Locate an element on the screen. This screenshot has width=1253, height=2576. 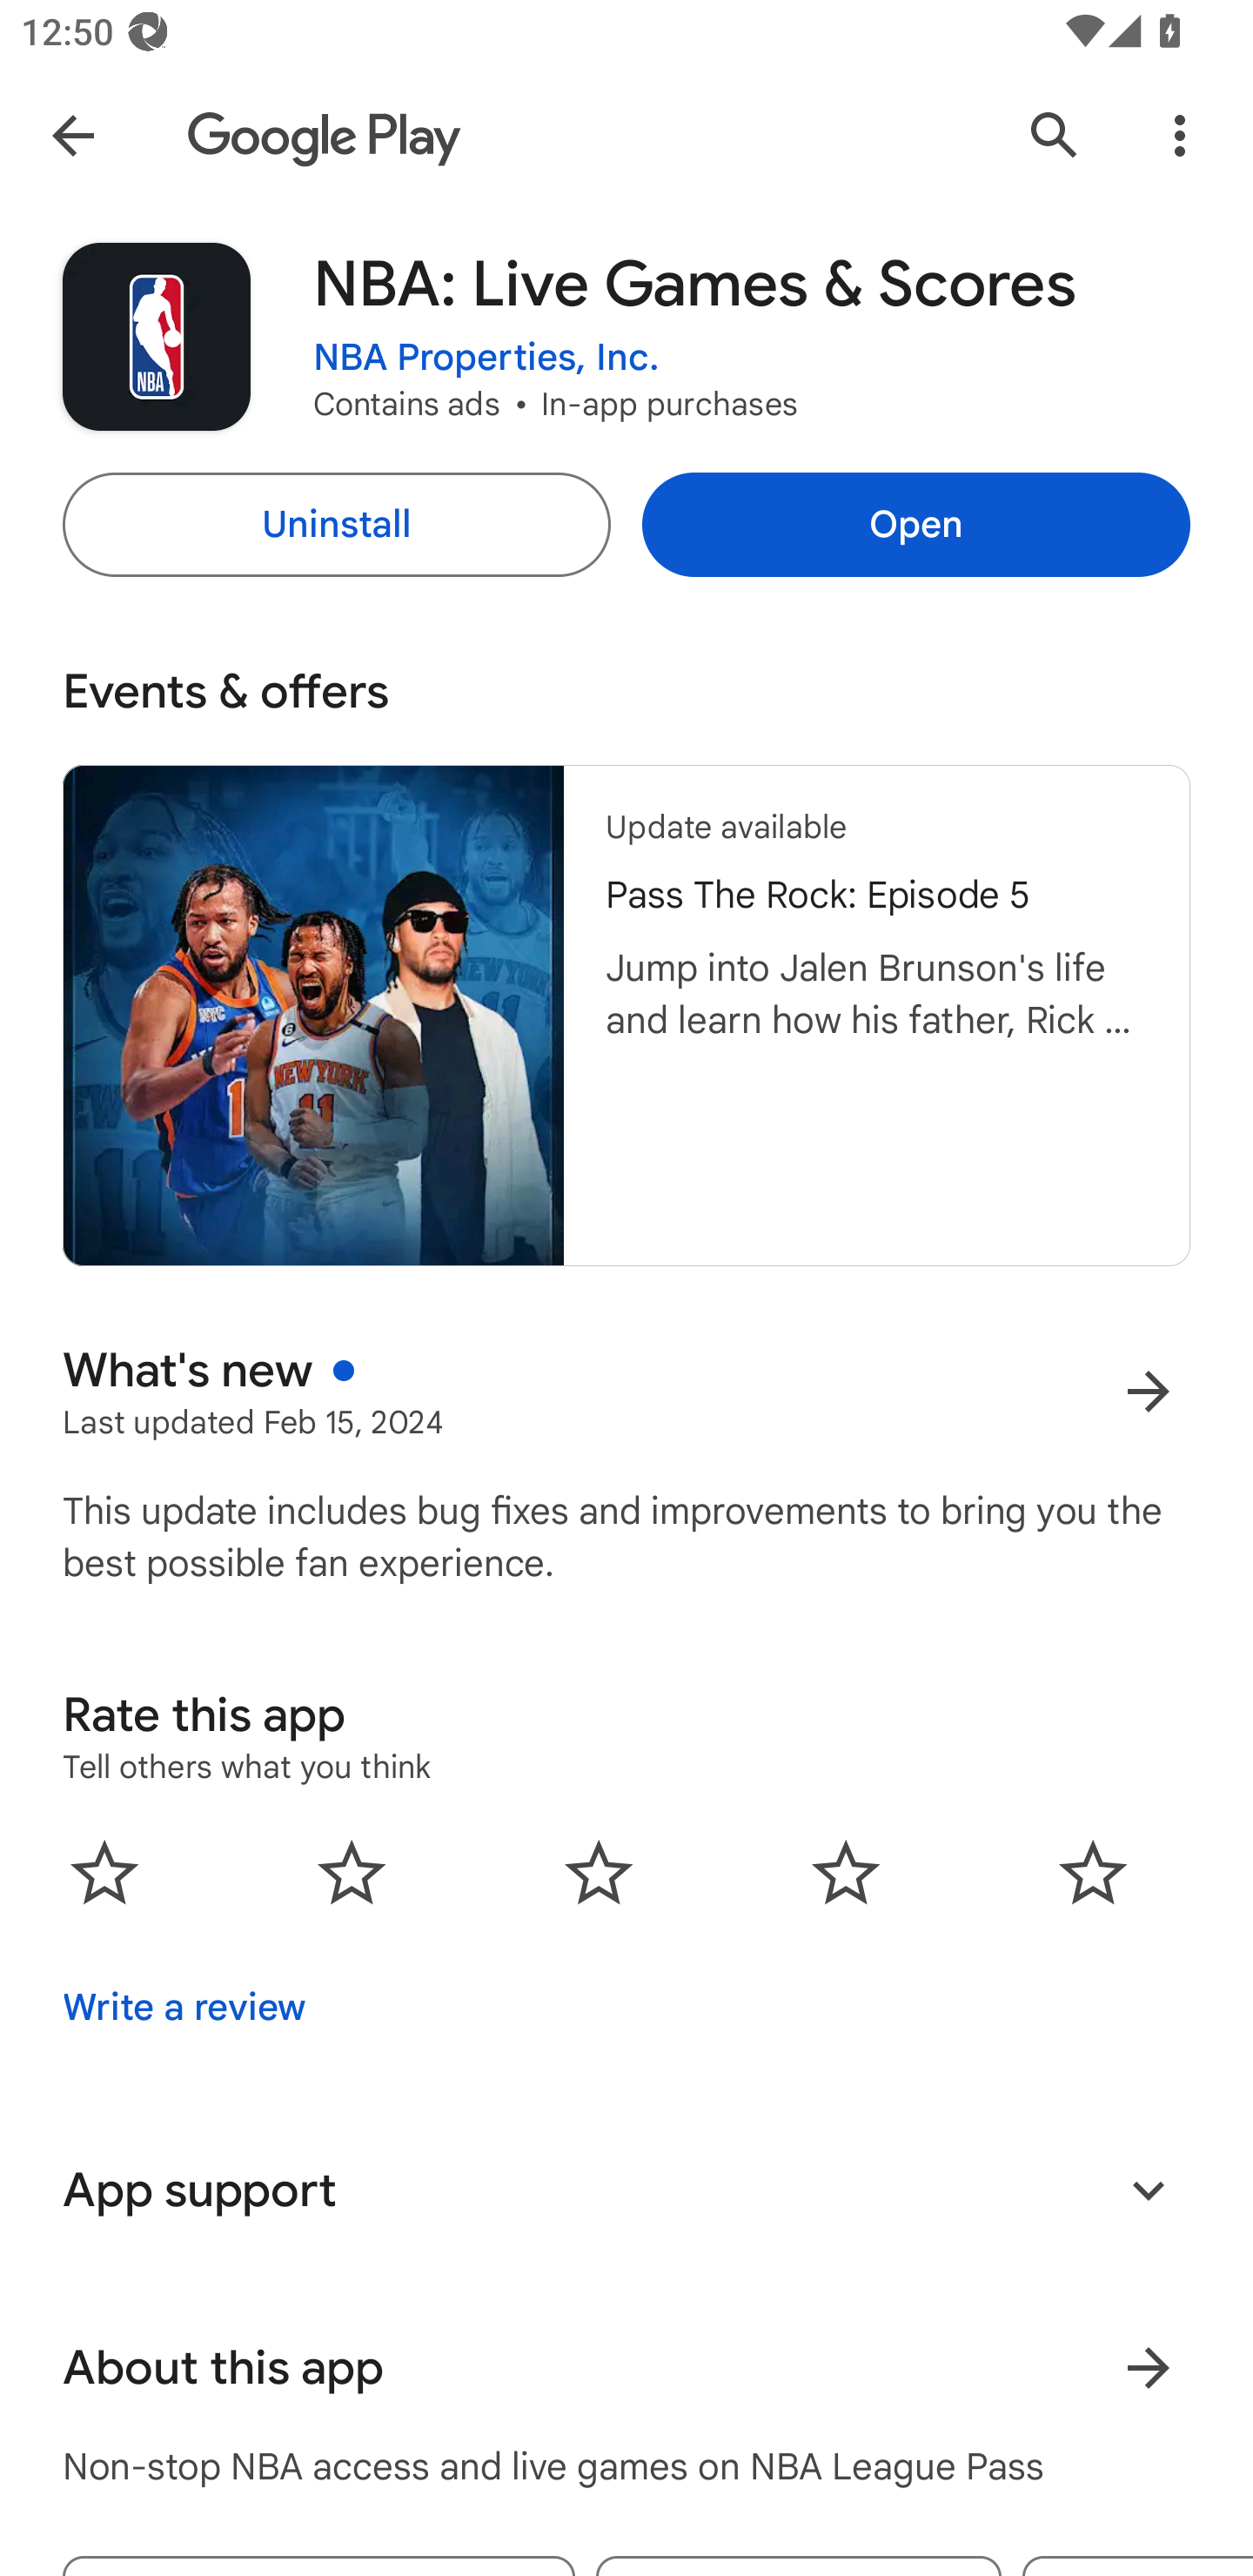
Search Google Play is located at coordinates (1055, 134).